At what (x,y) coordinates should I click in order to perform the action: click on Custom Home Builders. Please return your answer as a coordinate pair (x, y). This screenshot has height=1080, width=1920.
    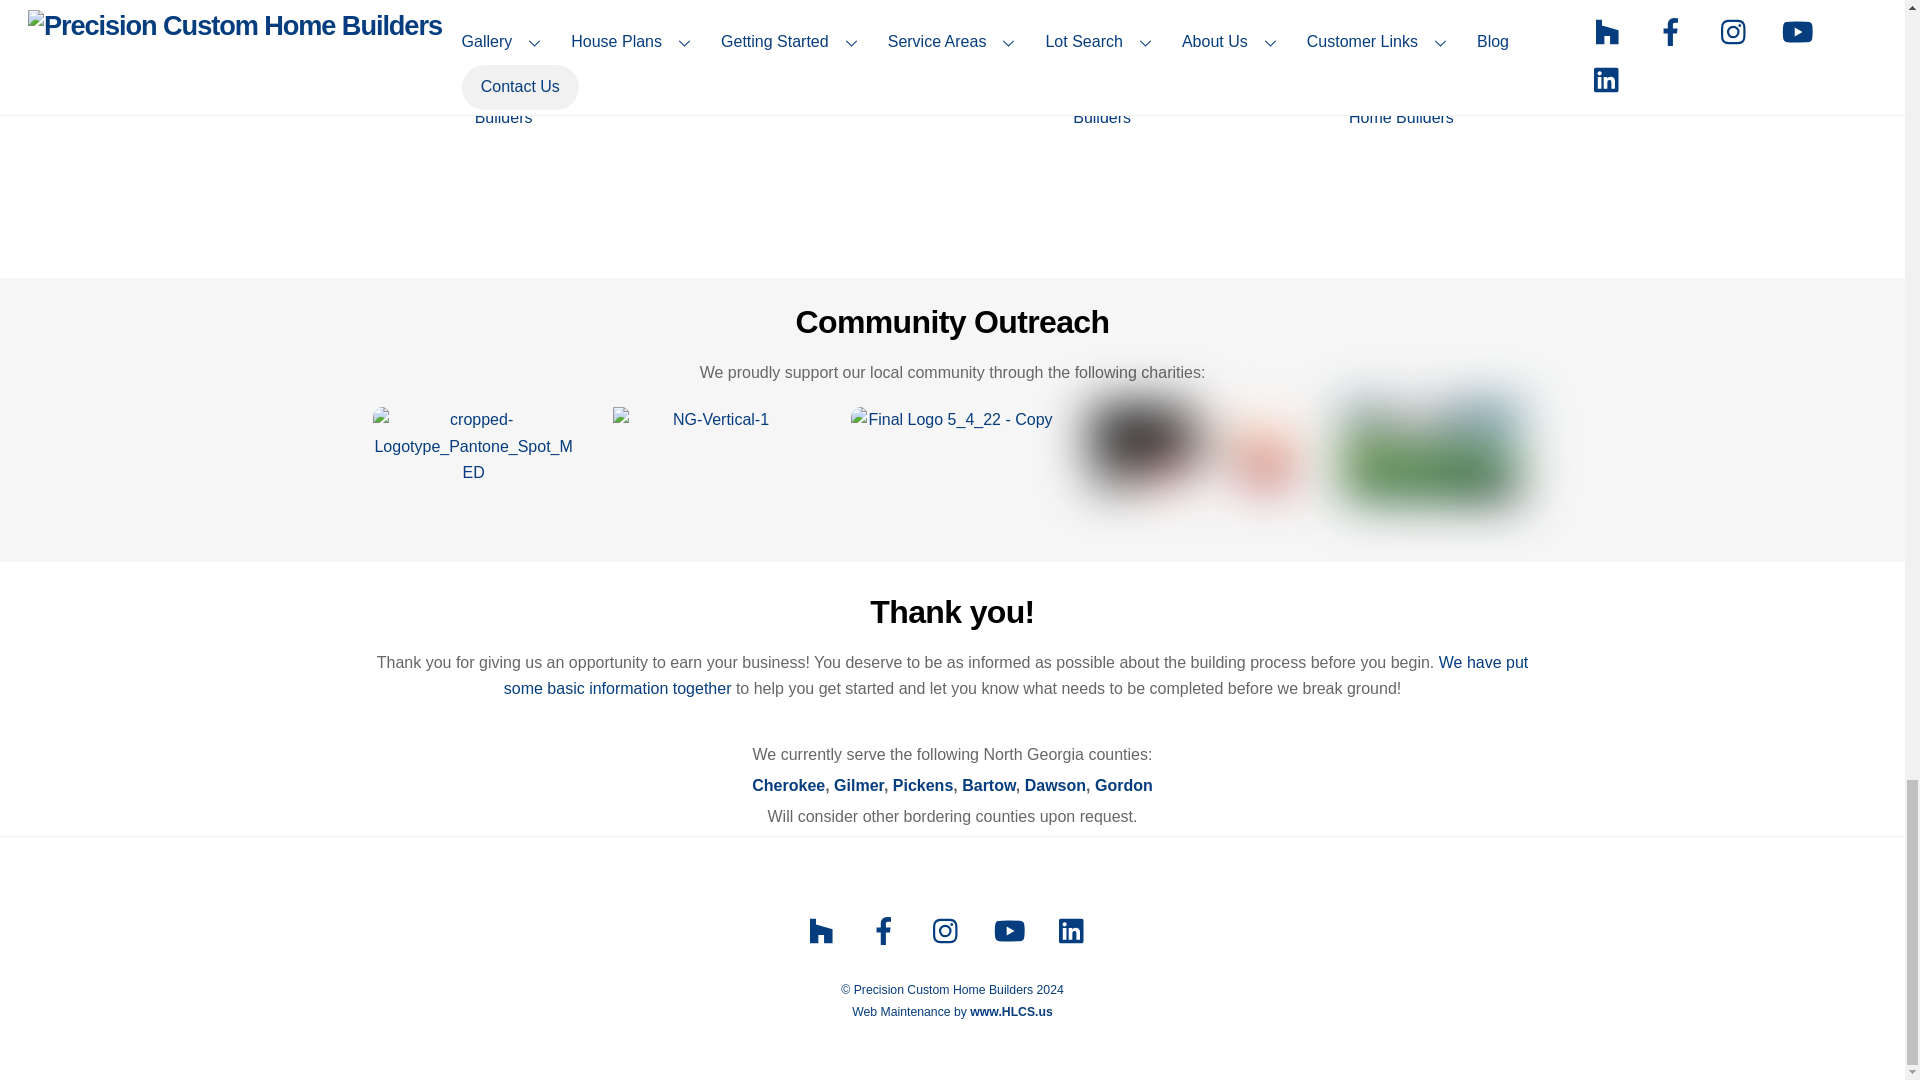
    Looking at the image, I should click on (803, 132).